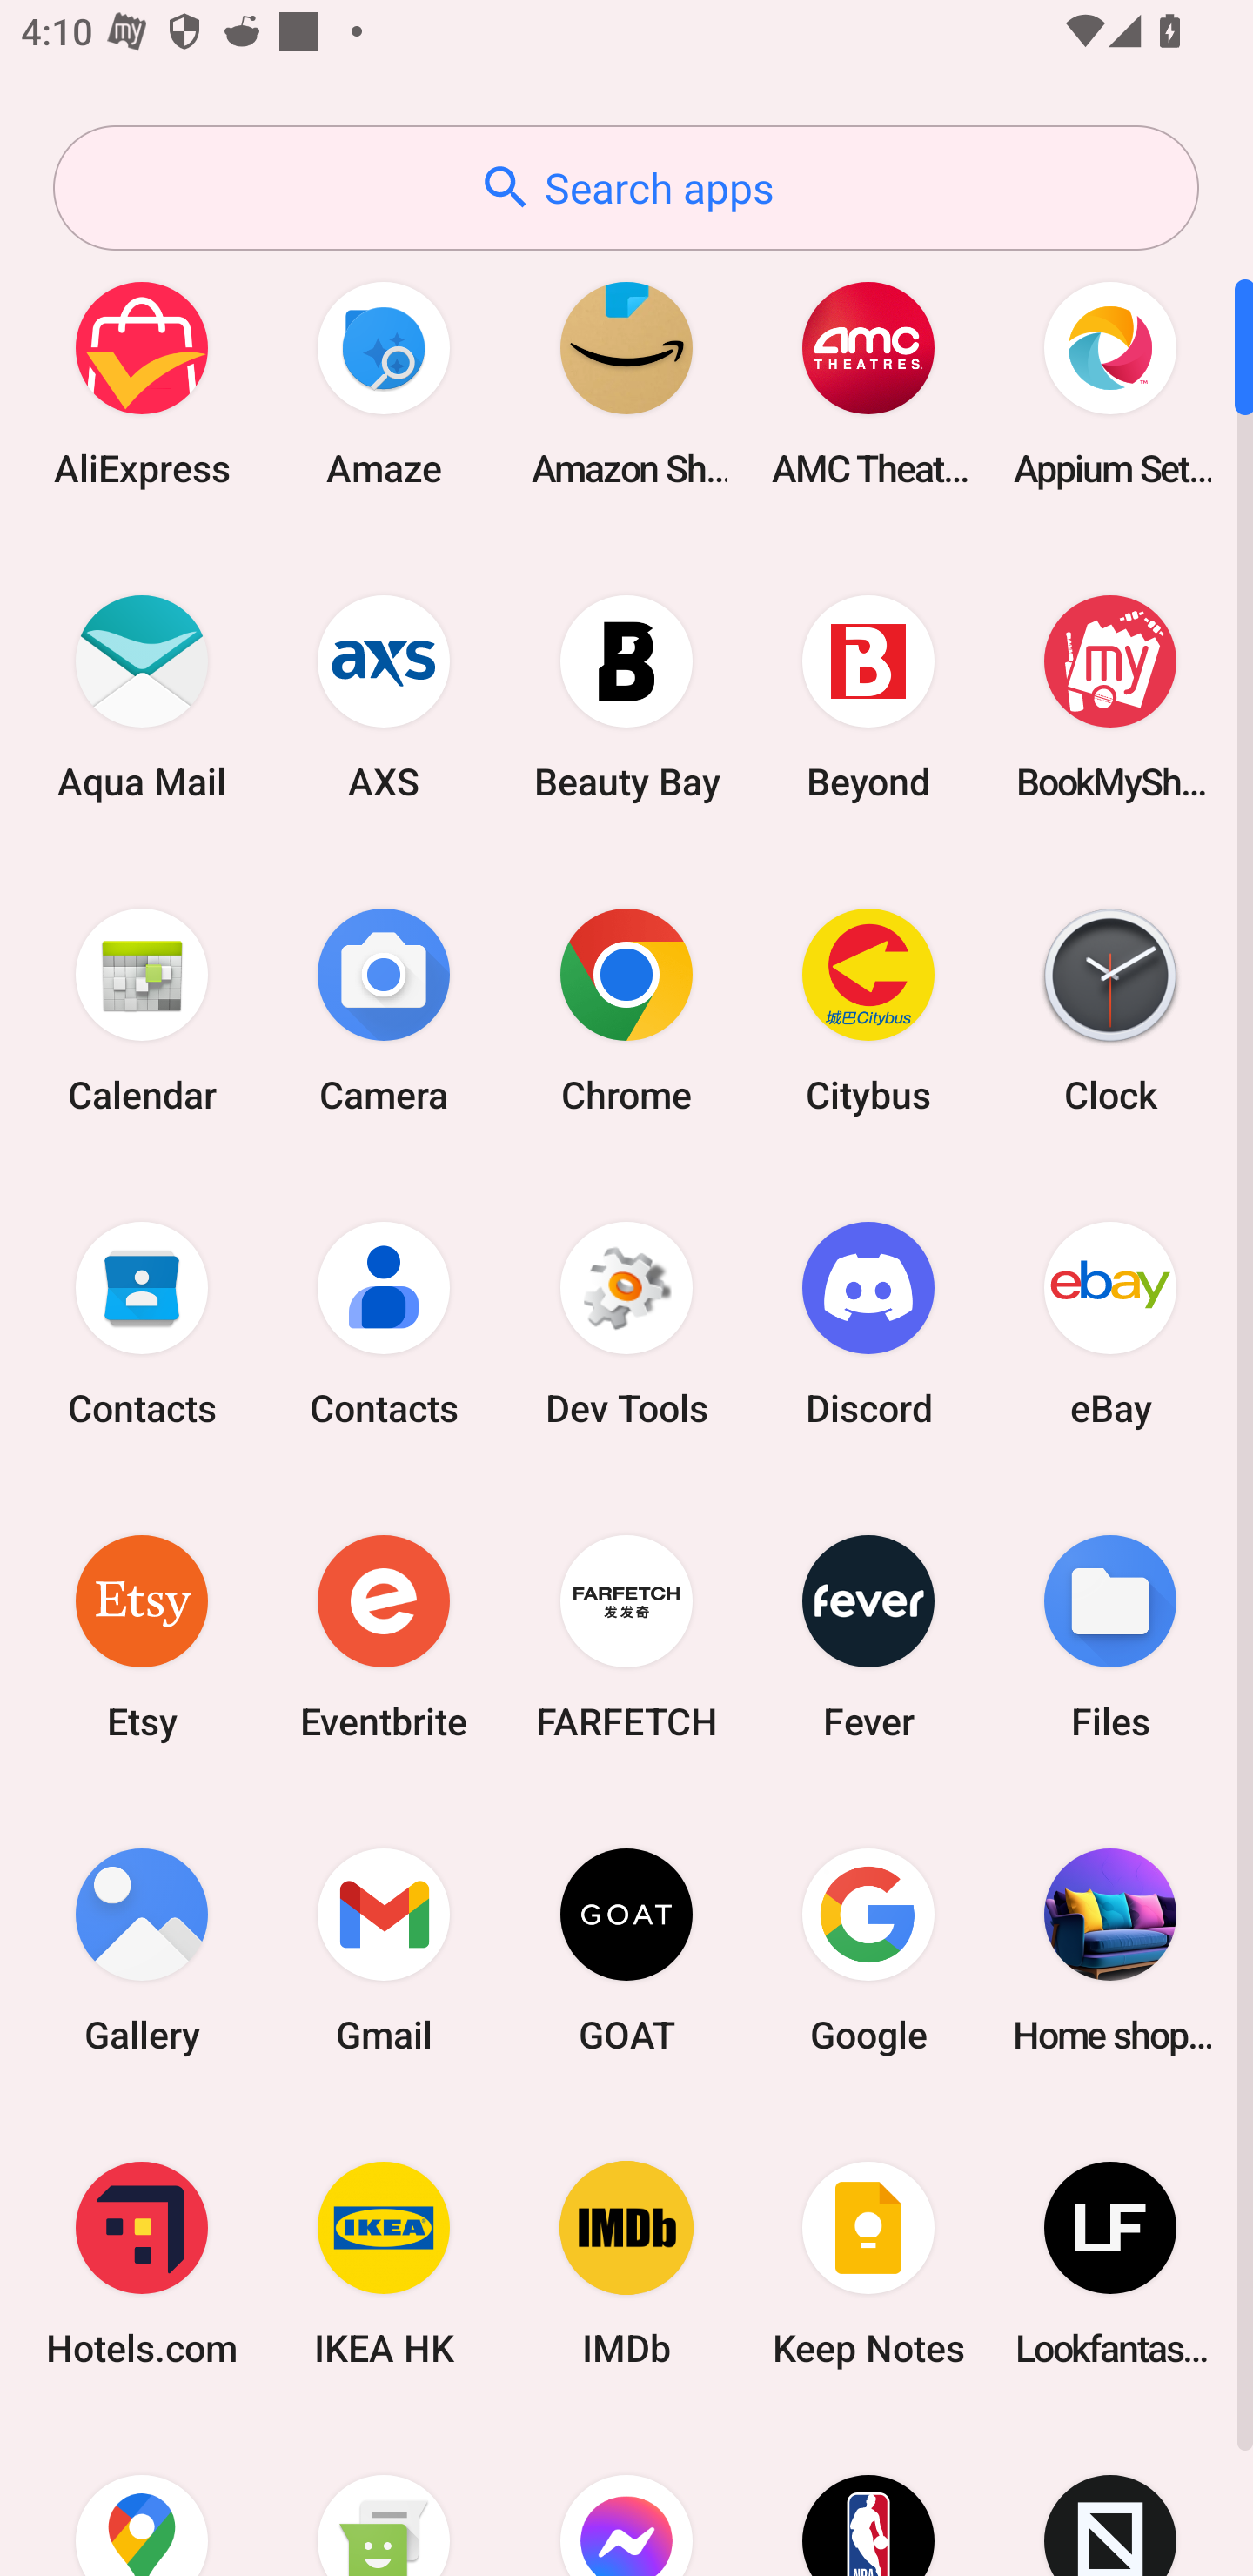 Image resolution: width=1253 pixels, height=2576 pixels. I want to click on Files, so click(1110, 1636).